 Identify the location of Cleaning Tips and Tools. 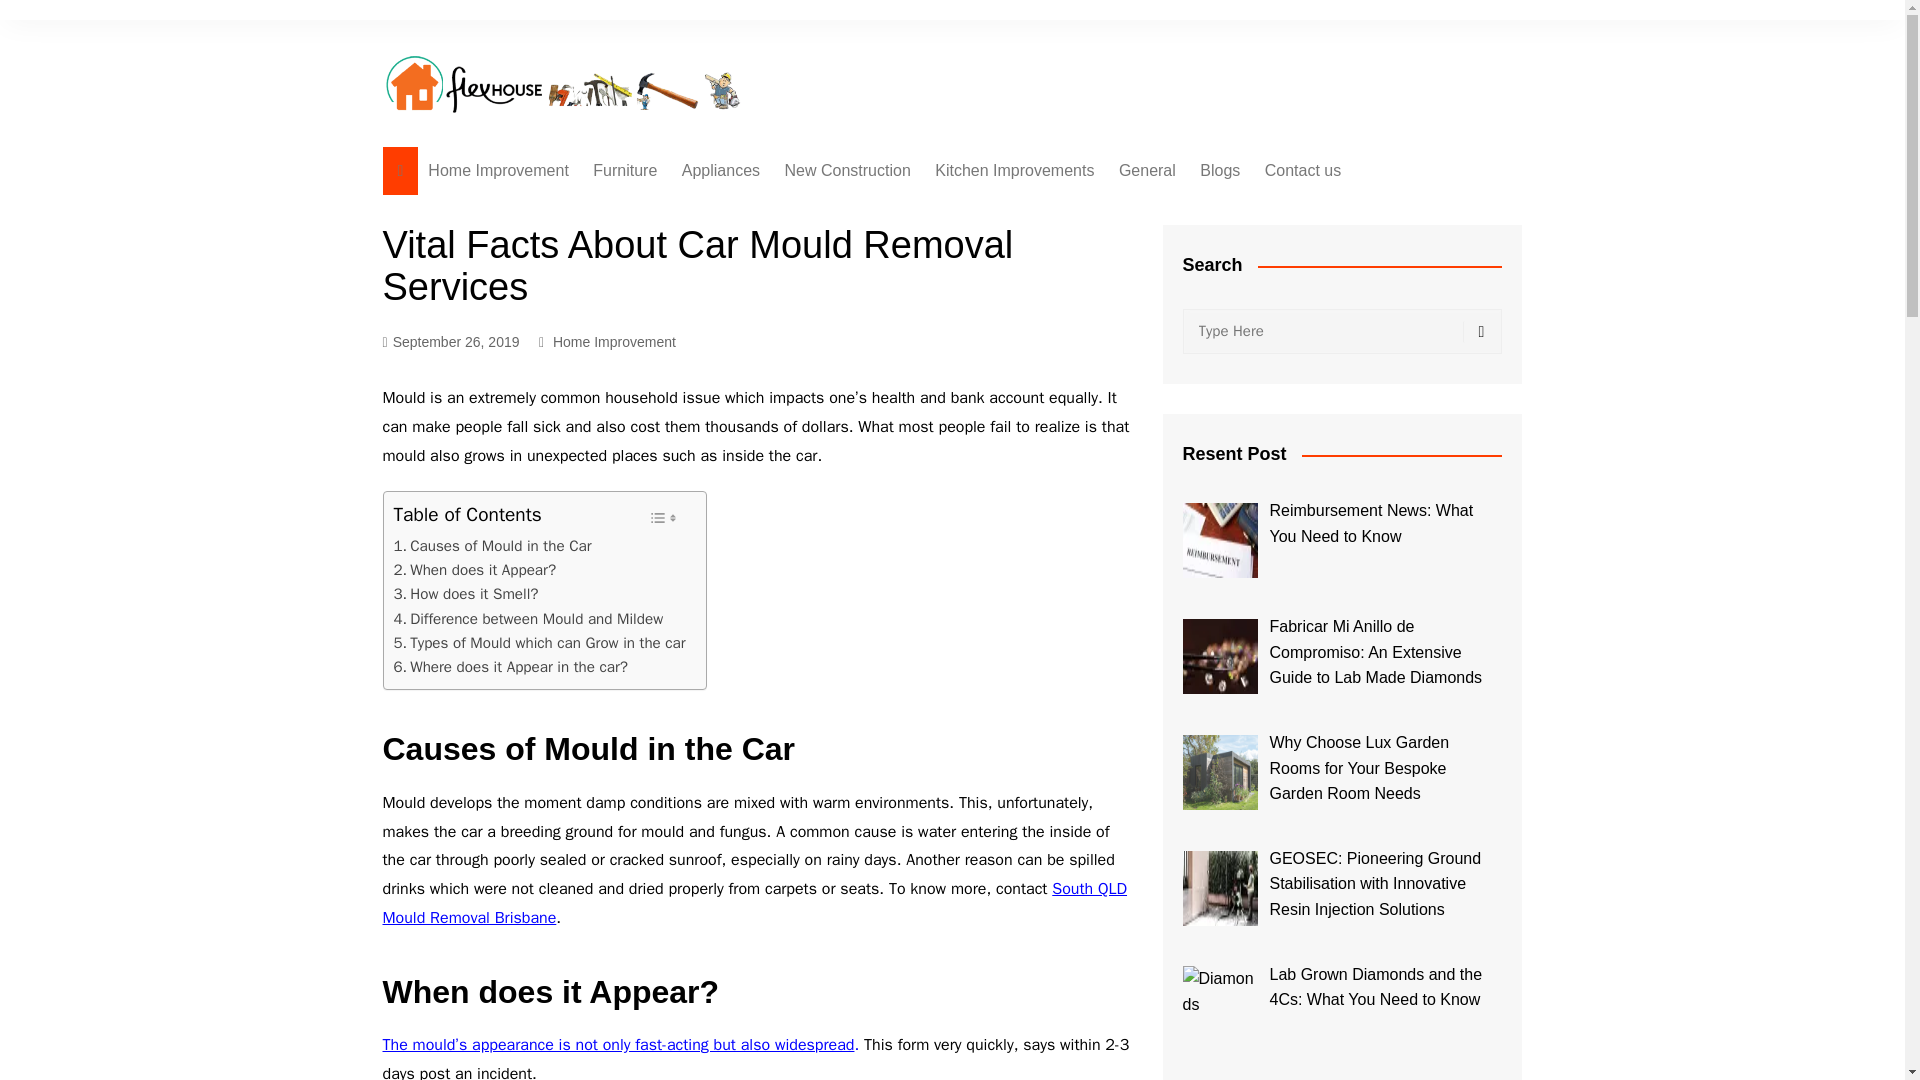
(782, 294).